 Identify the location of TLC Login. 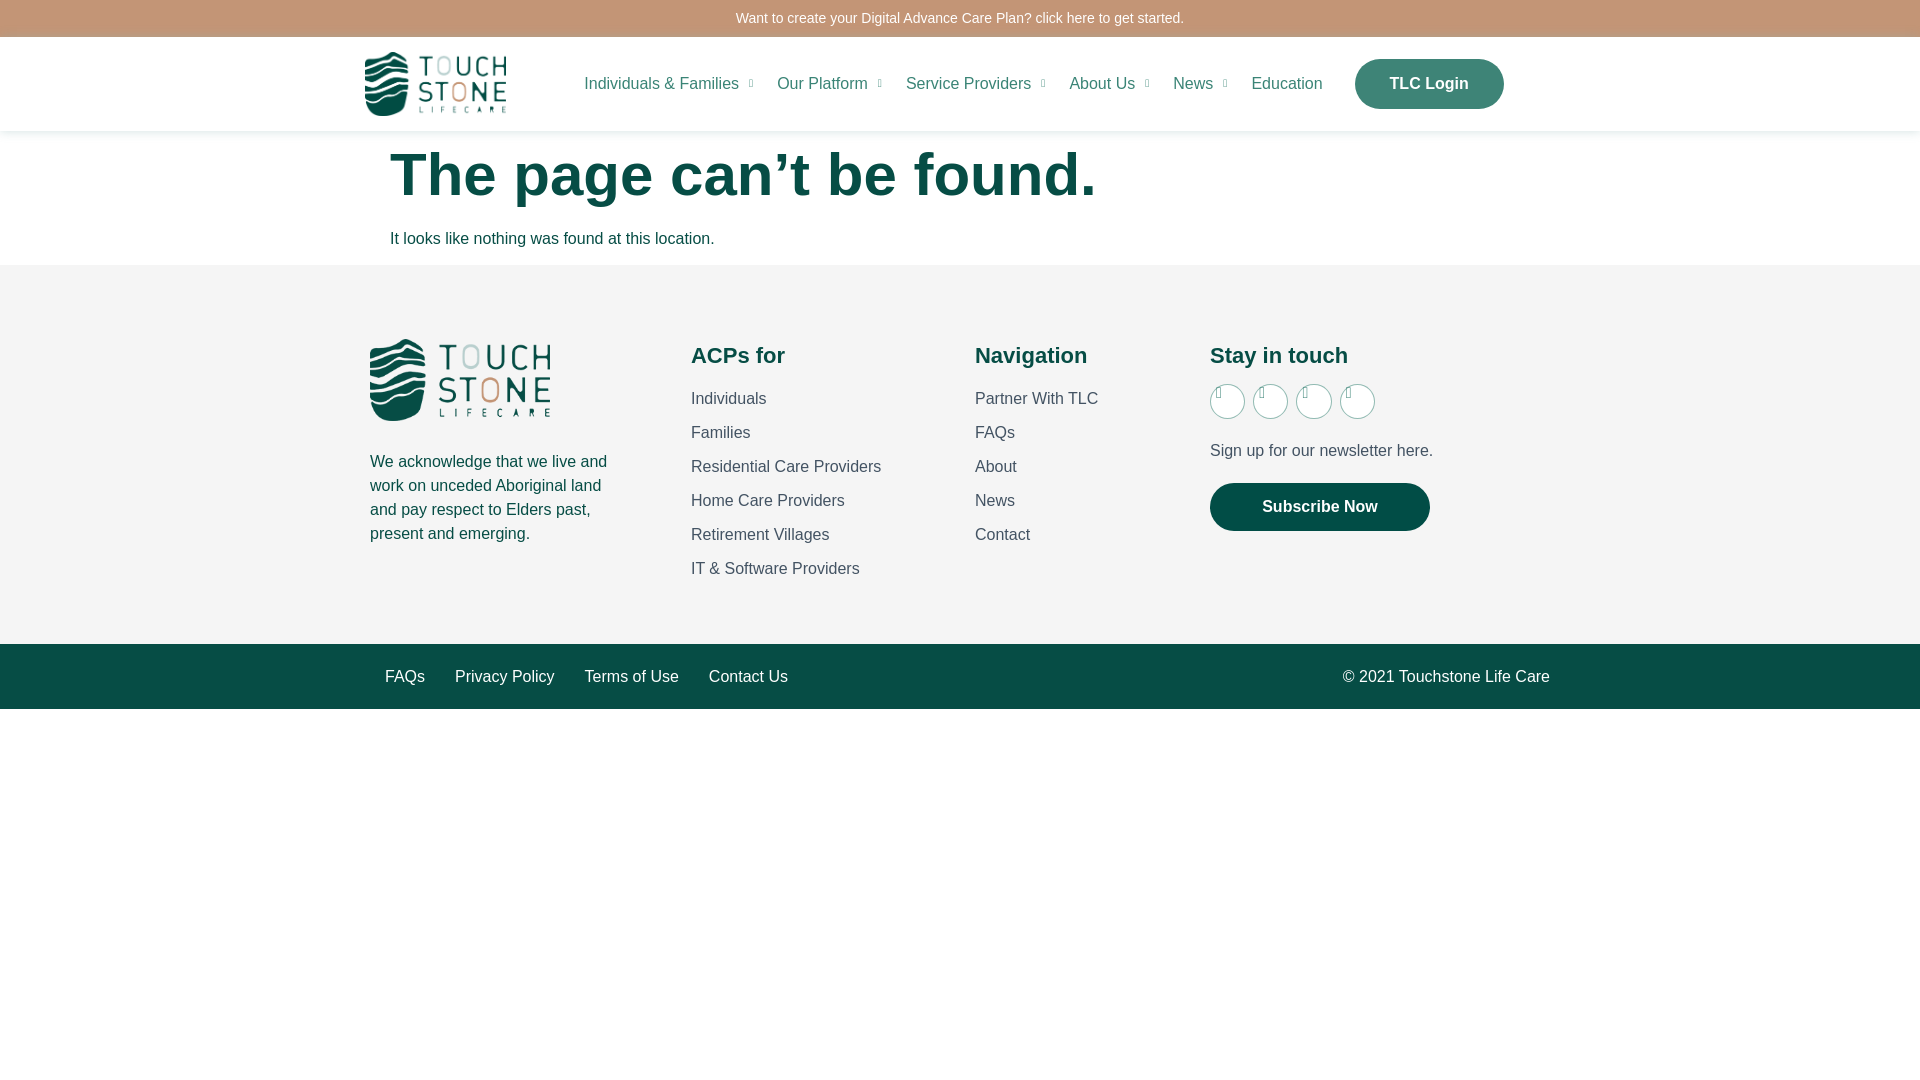
(1429, 84).